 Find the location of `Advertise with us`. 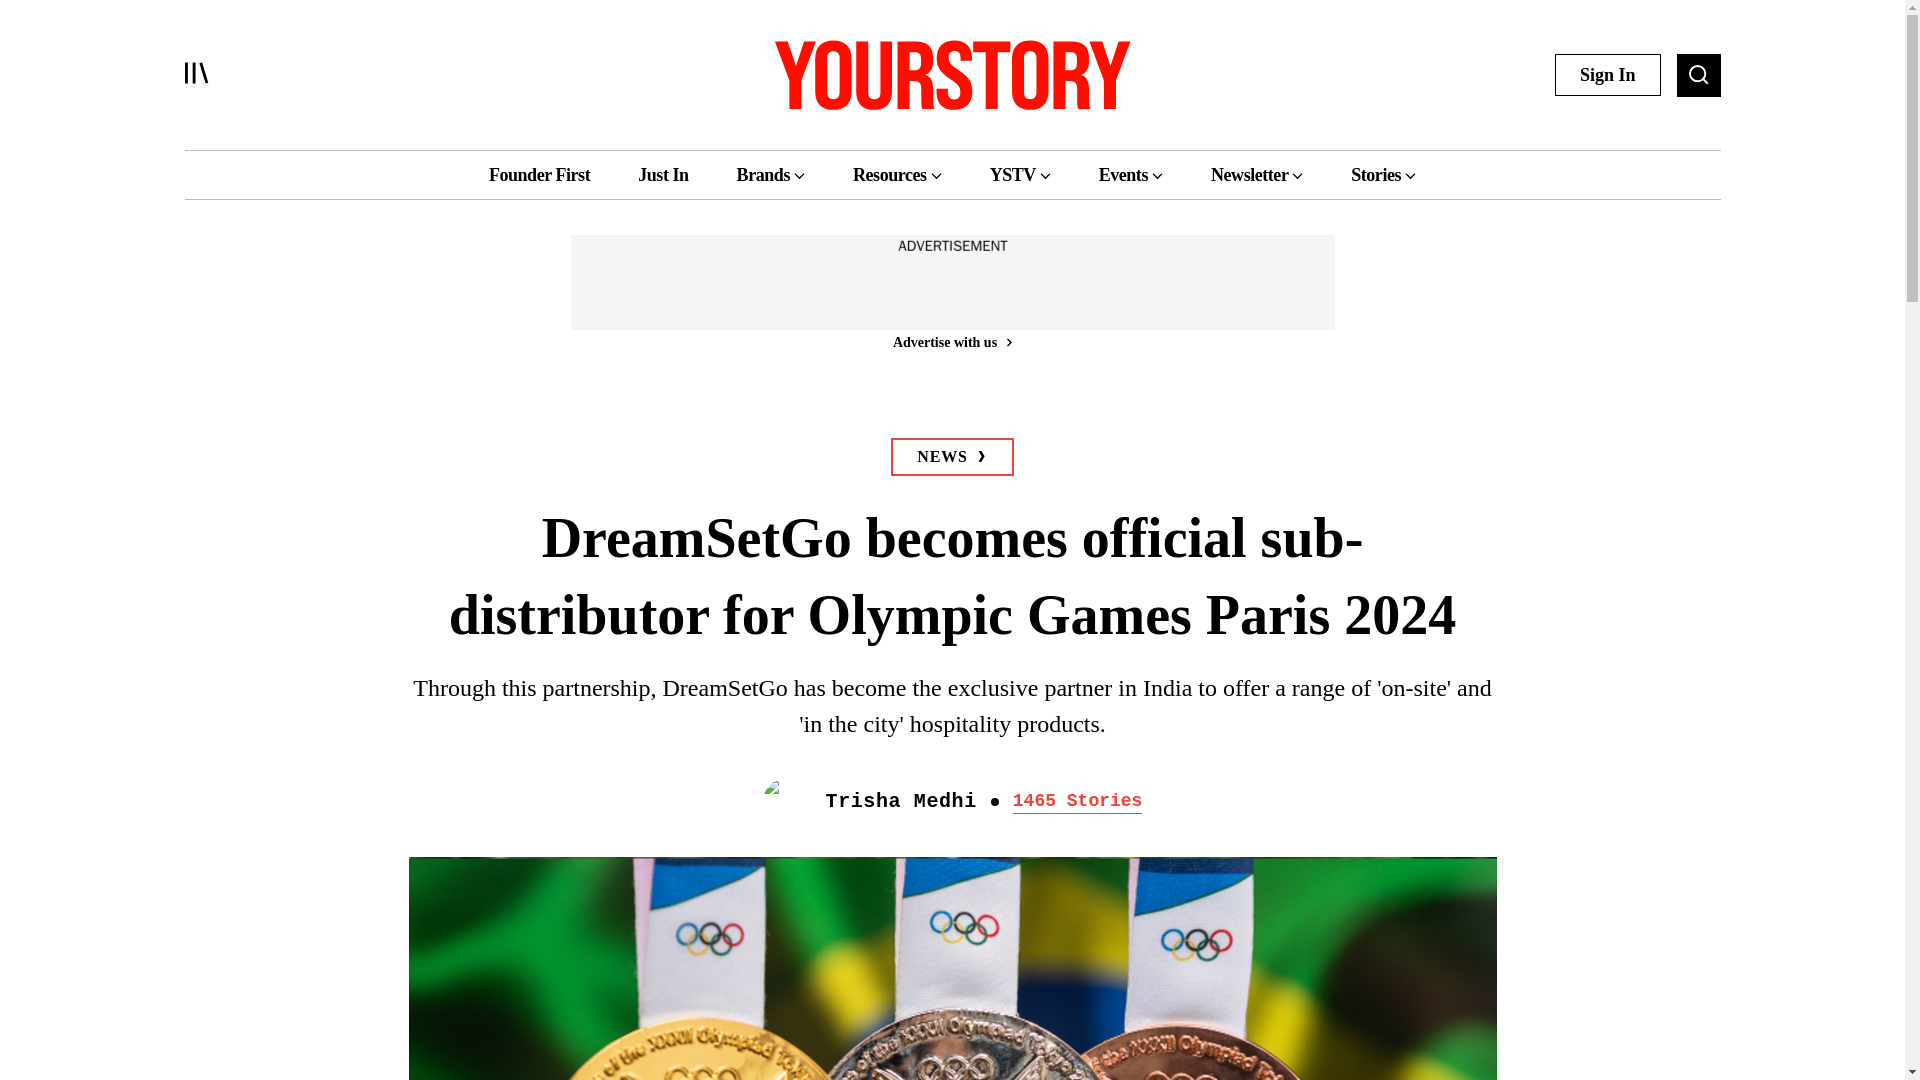

Advertise with us is located at coordinates (951, 342).